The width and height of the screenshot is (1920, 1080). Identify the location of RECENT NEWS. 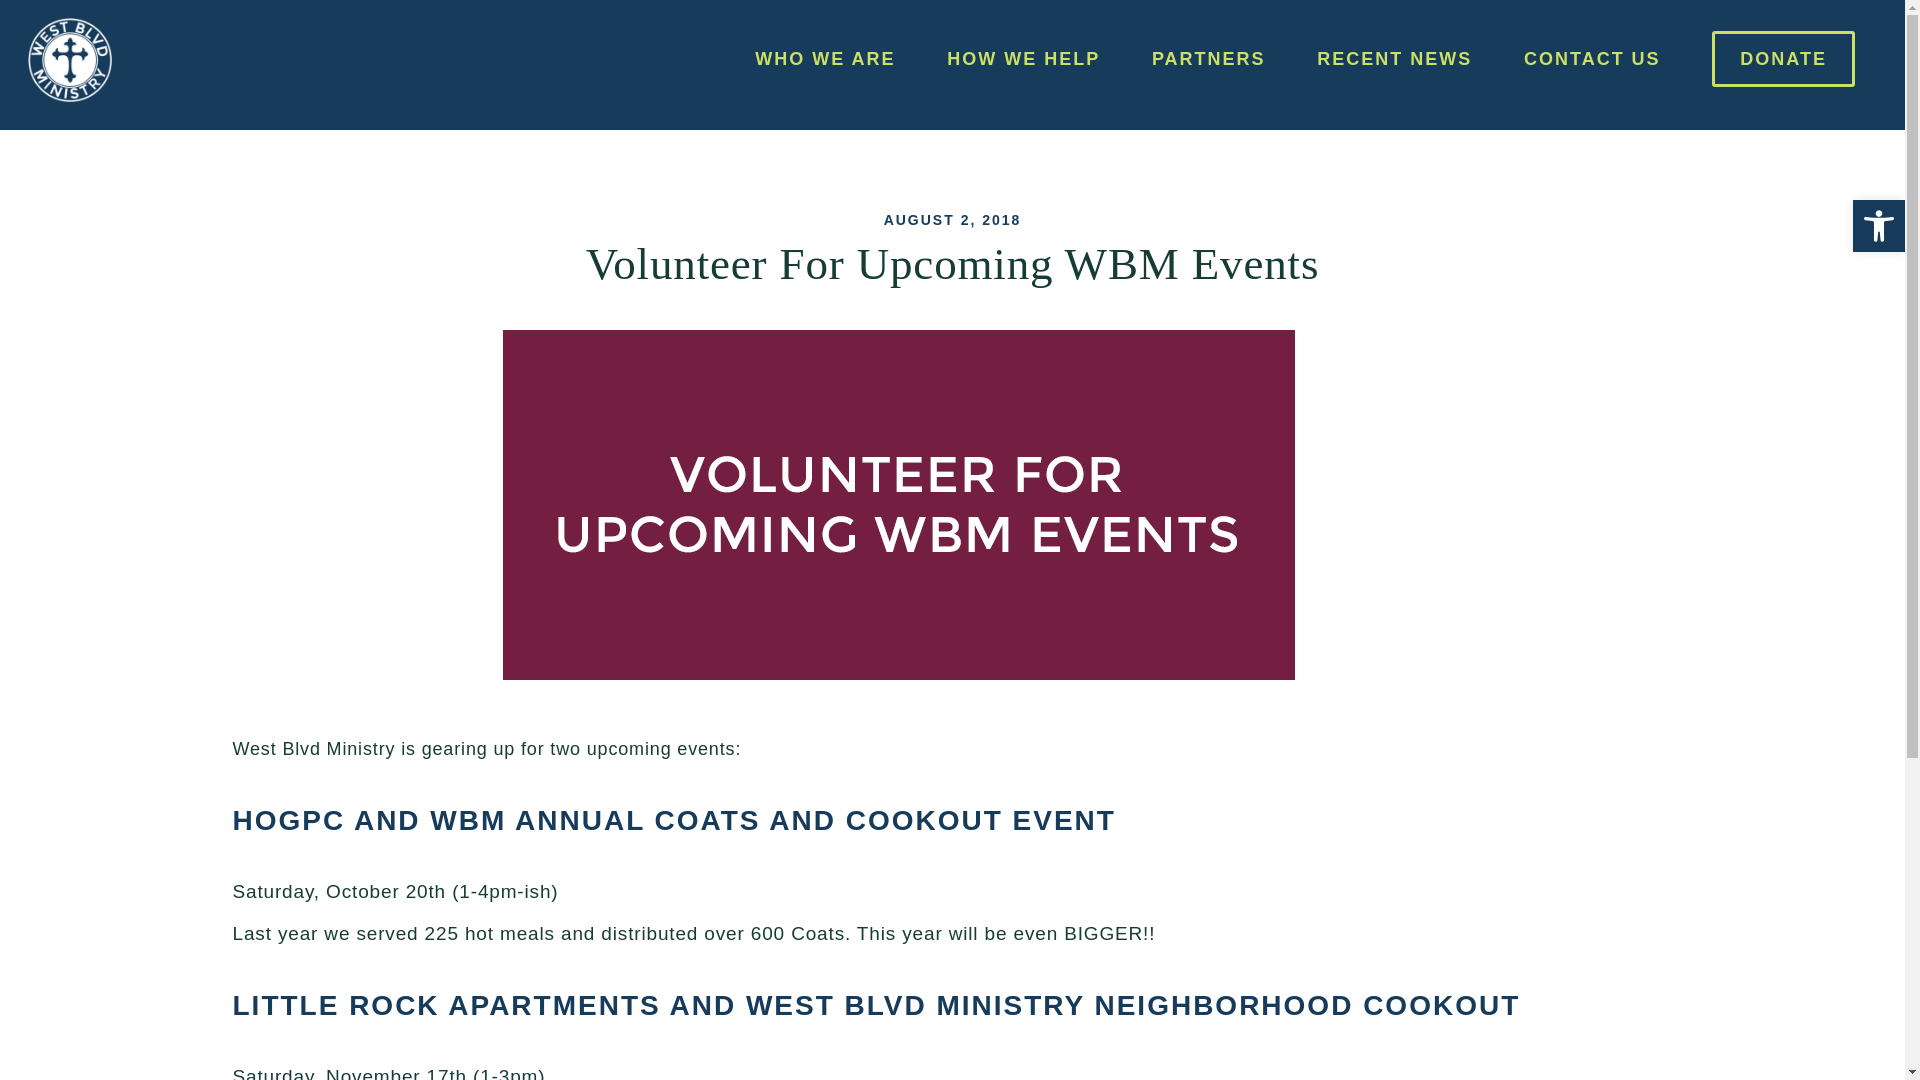
(1394, 62).